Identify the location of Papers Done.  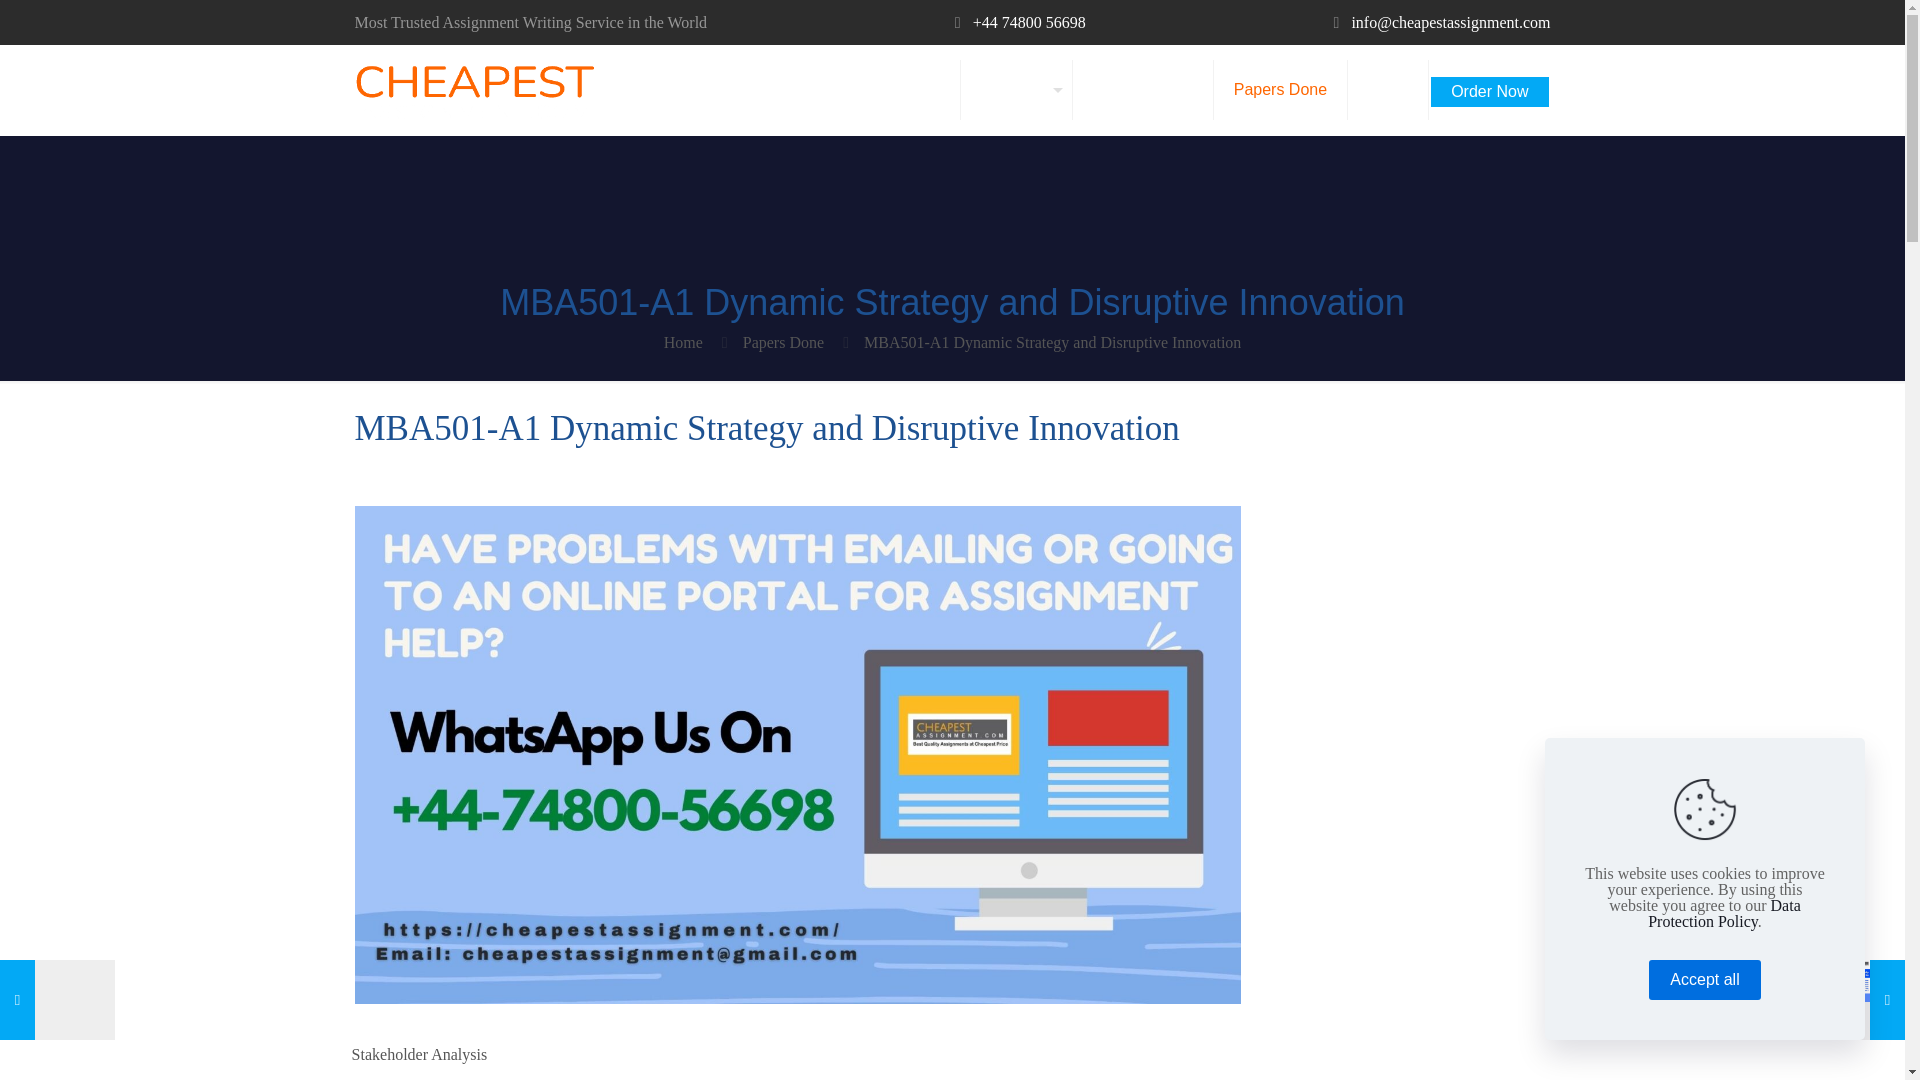
(1280, 90).